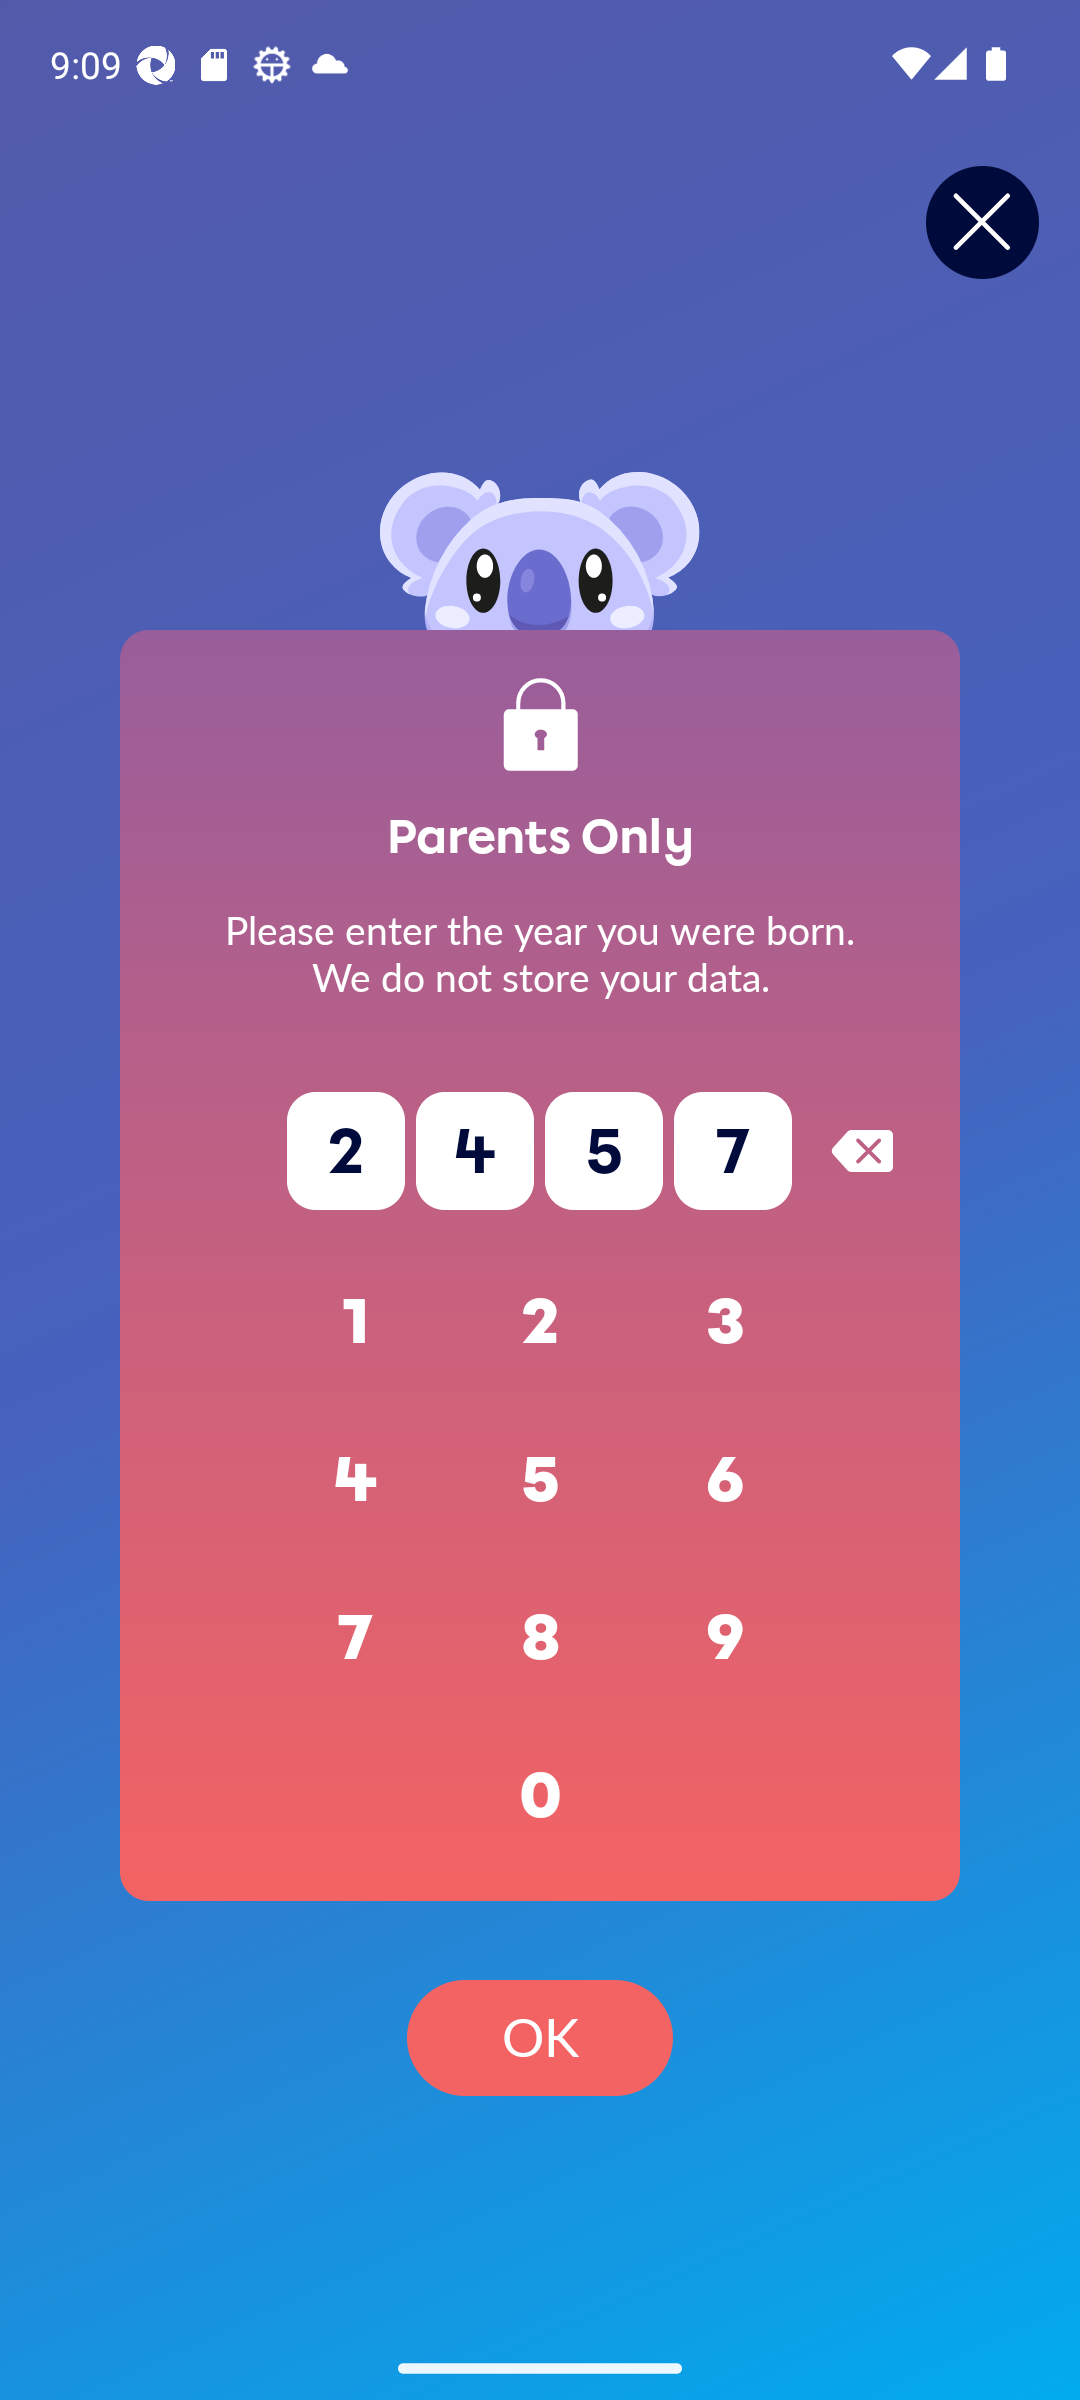 The height and width of the screenshot is (2400, 1080). What do you see at coordinates (356, 1480) in the screenshot?
I see `4` at bounding box center [356, 1480].